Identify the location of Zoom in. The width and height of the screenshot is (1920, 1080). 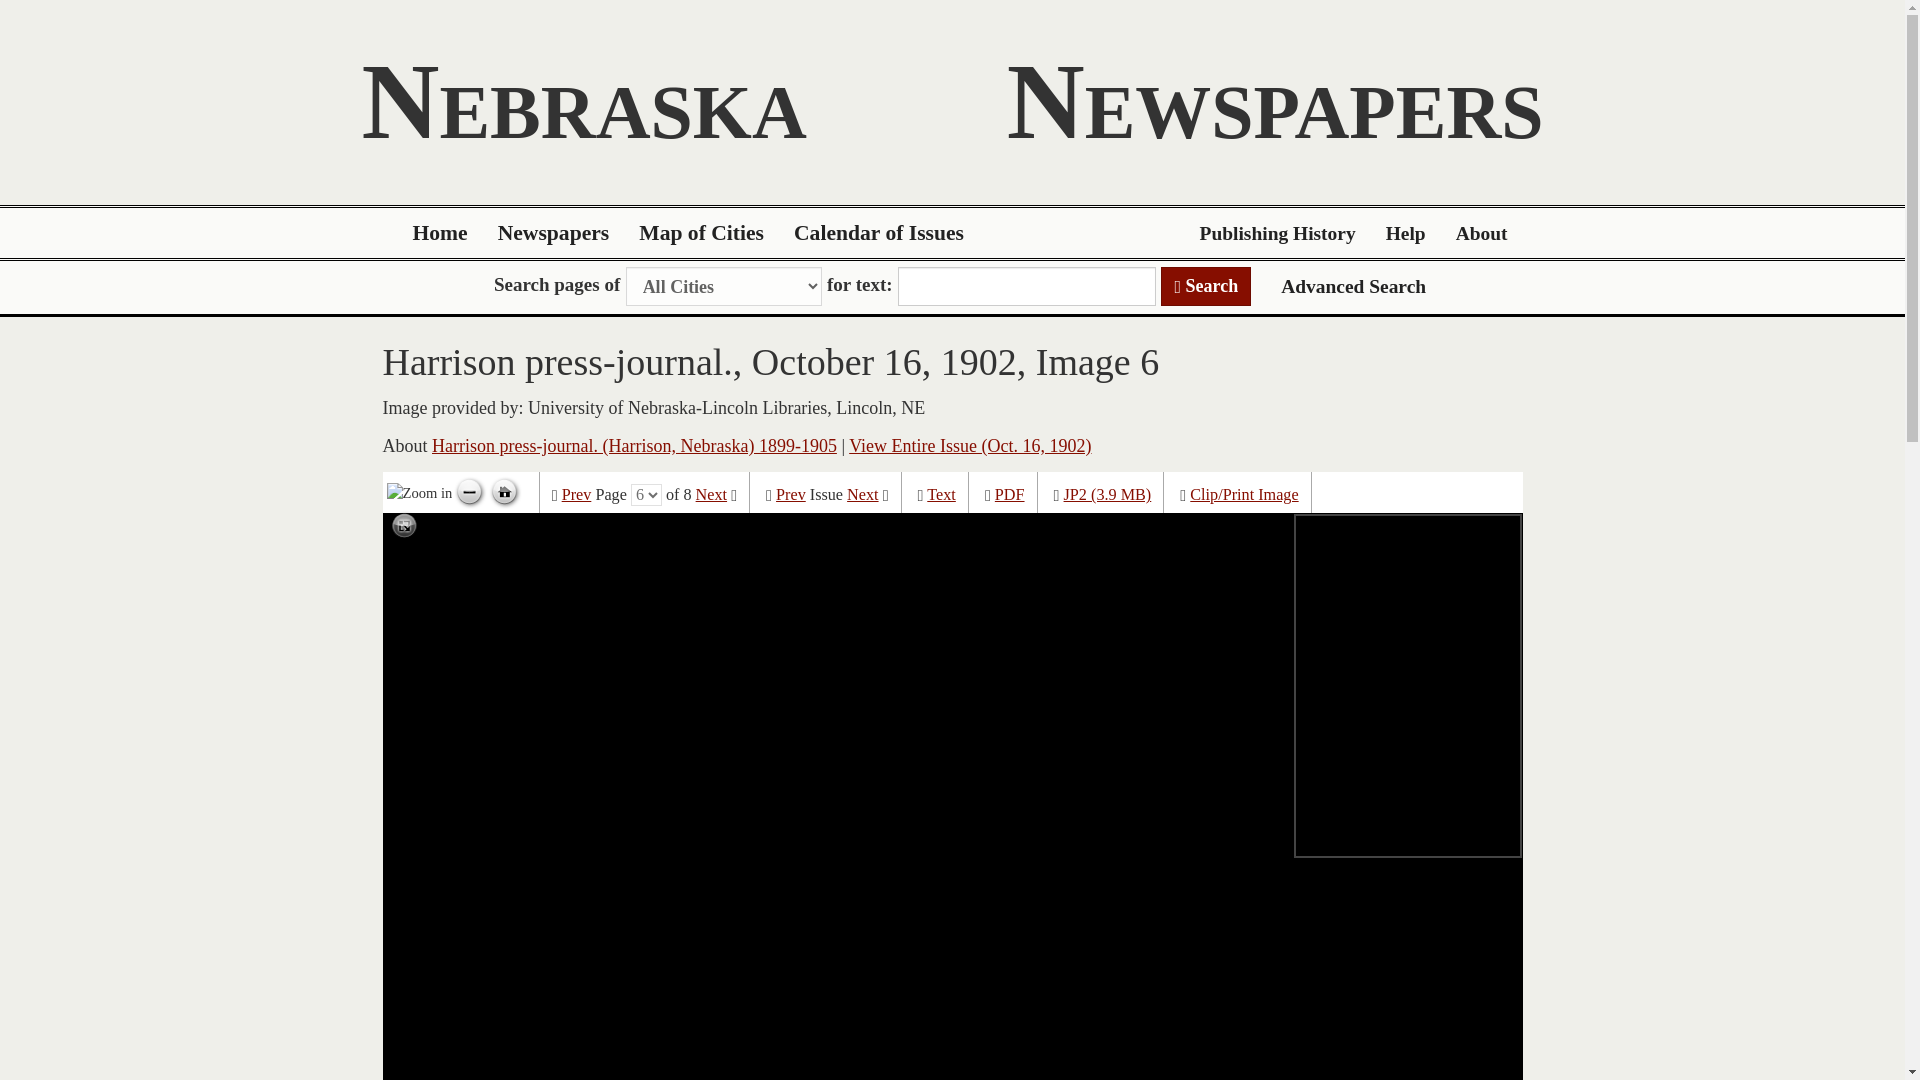
(420, 492).